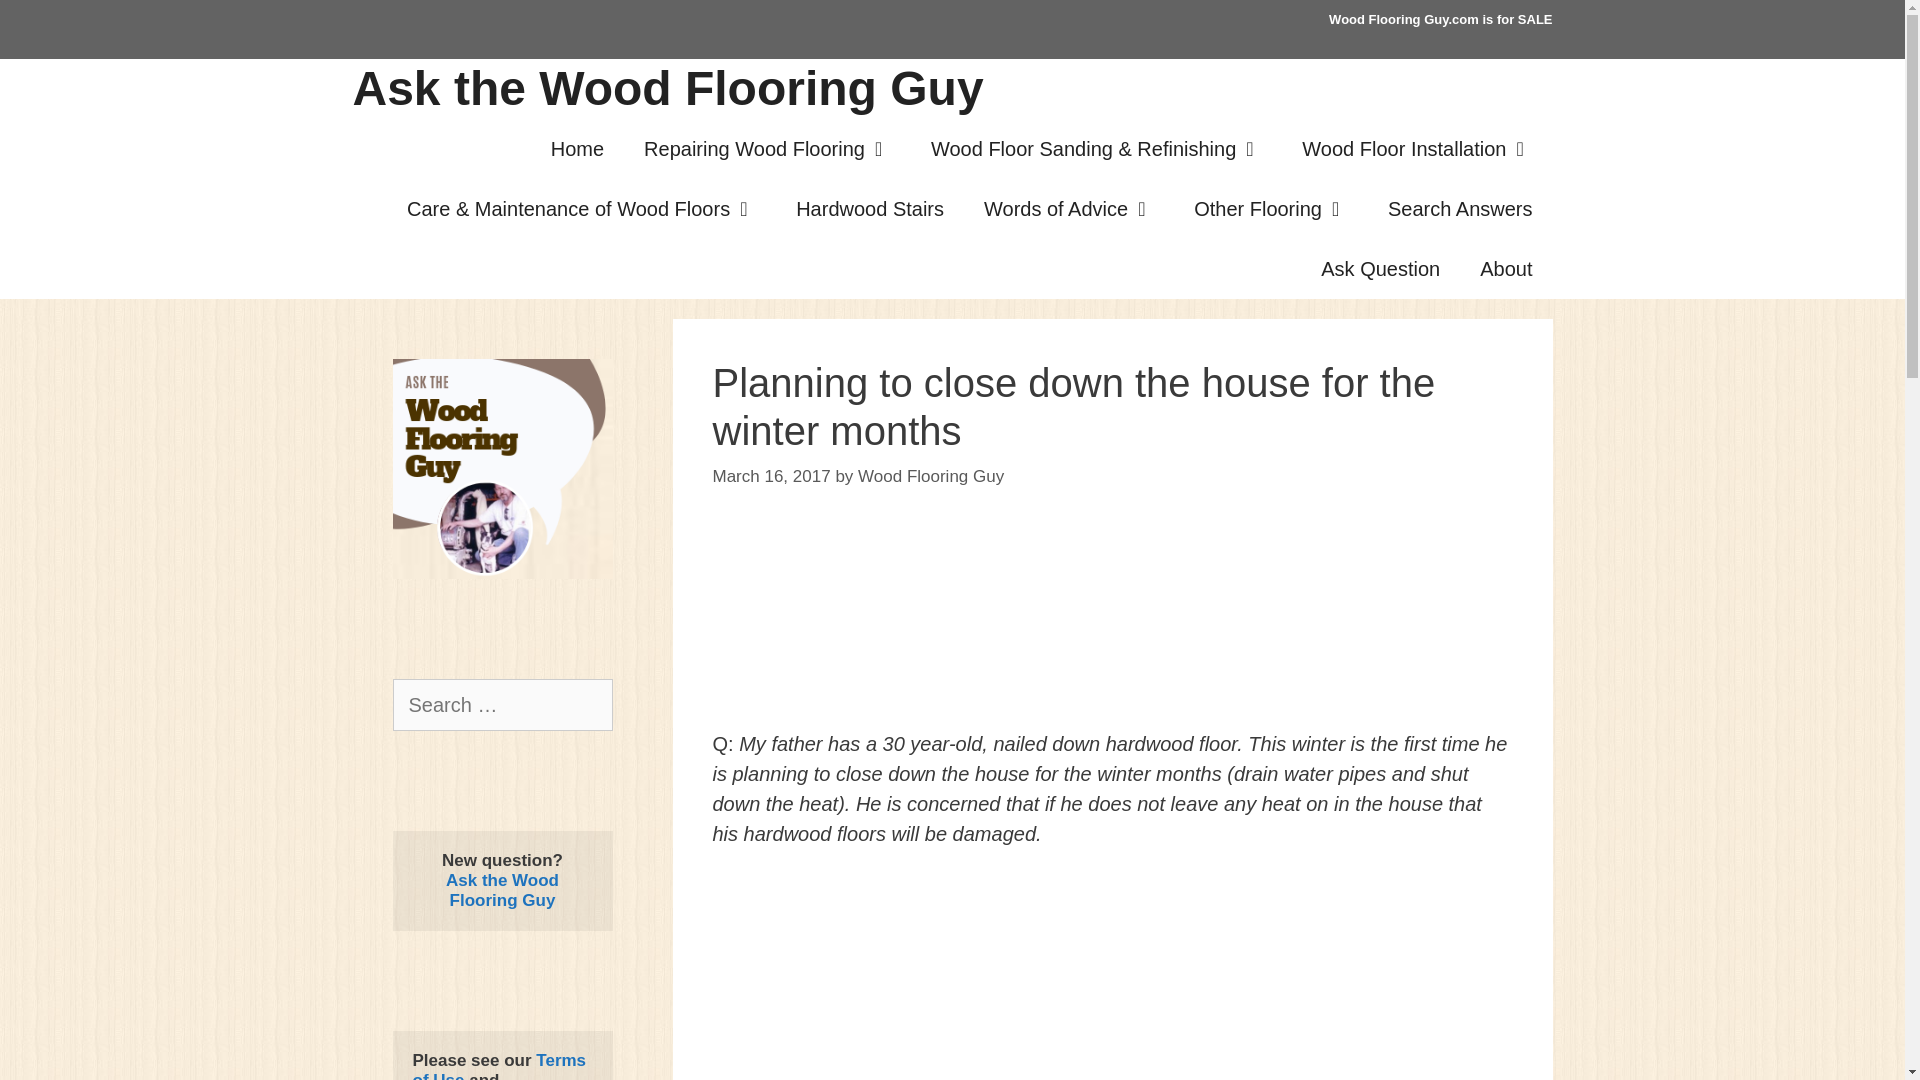 This screenshot has width=1920, height=1080. I want to click on Wood Flooring Guy.com is for SALE, so click(1440, 19).